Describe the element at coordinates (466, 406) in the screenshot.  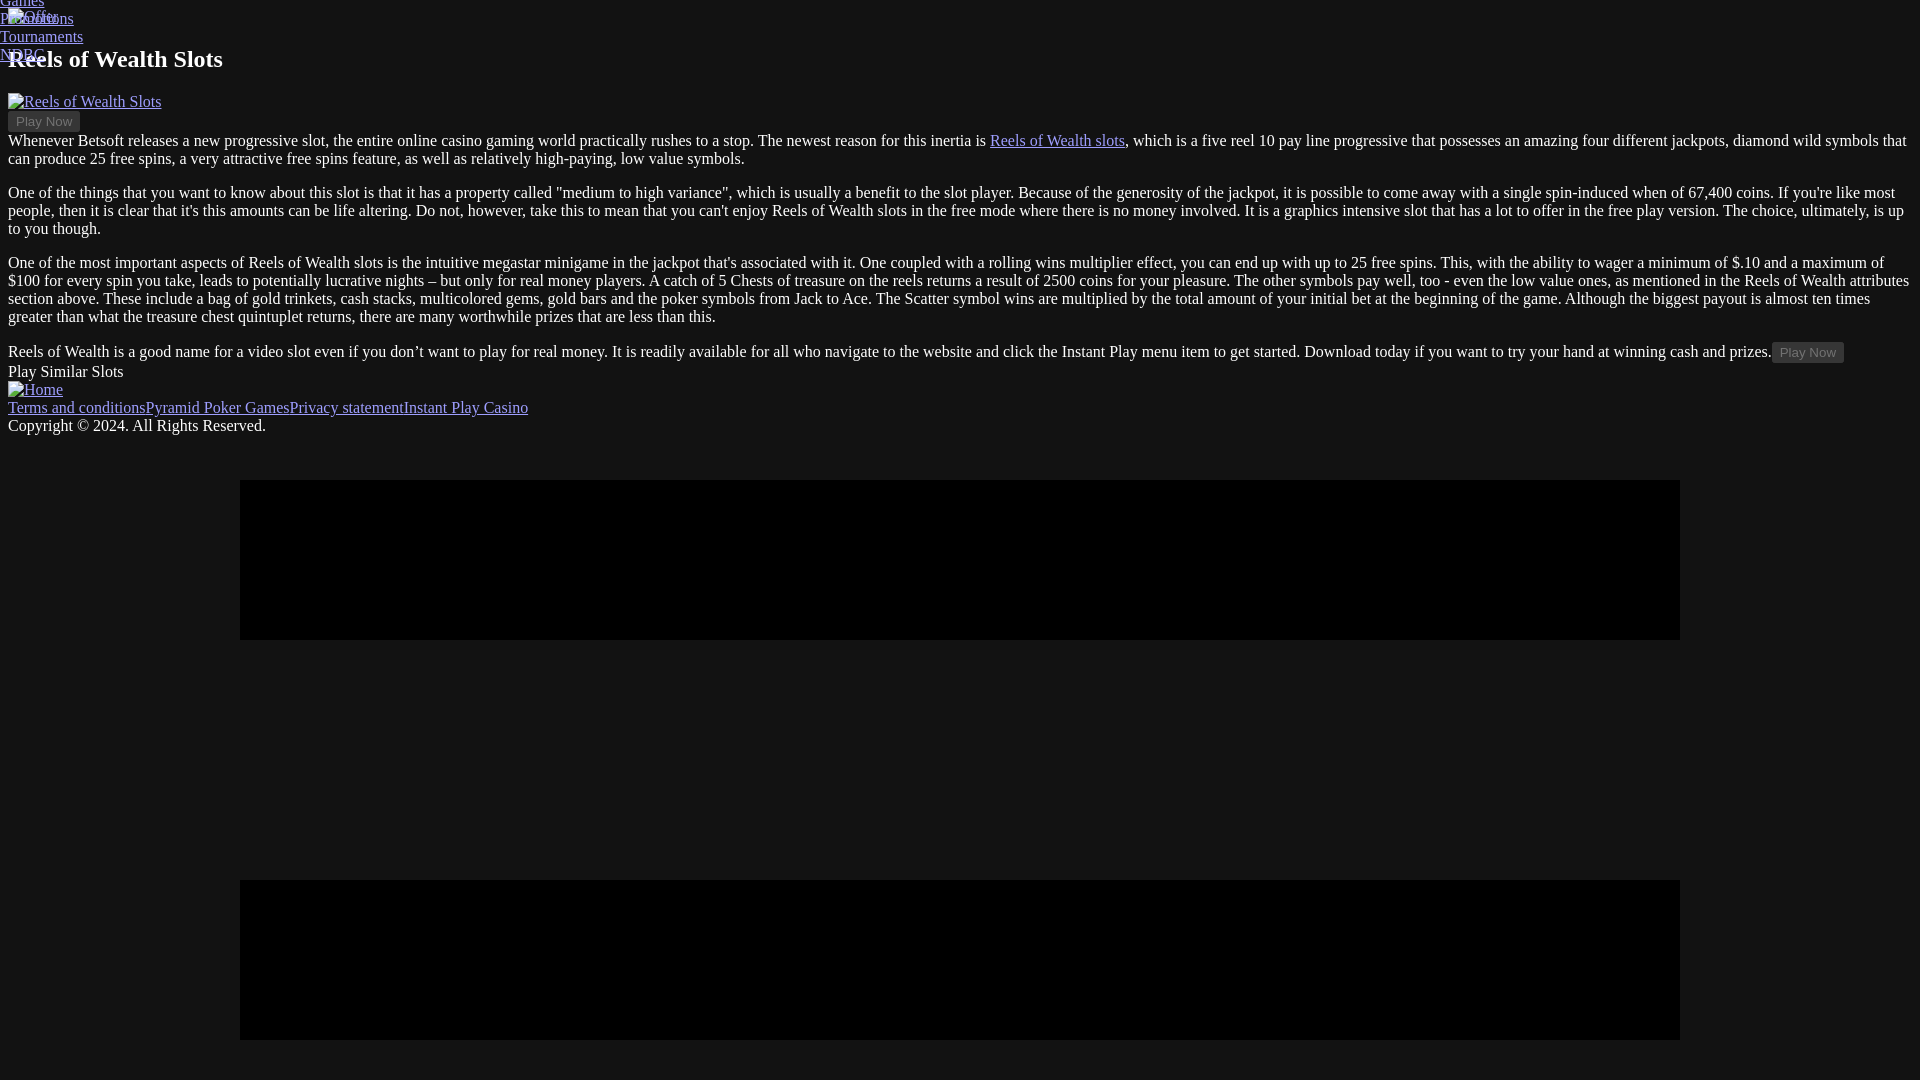
I see `Instant Play Casino` at that location.